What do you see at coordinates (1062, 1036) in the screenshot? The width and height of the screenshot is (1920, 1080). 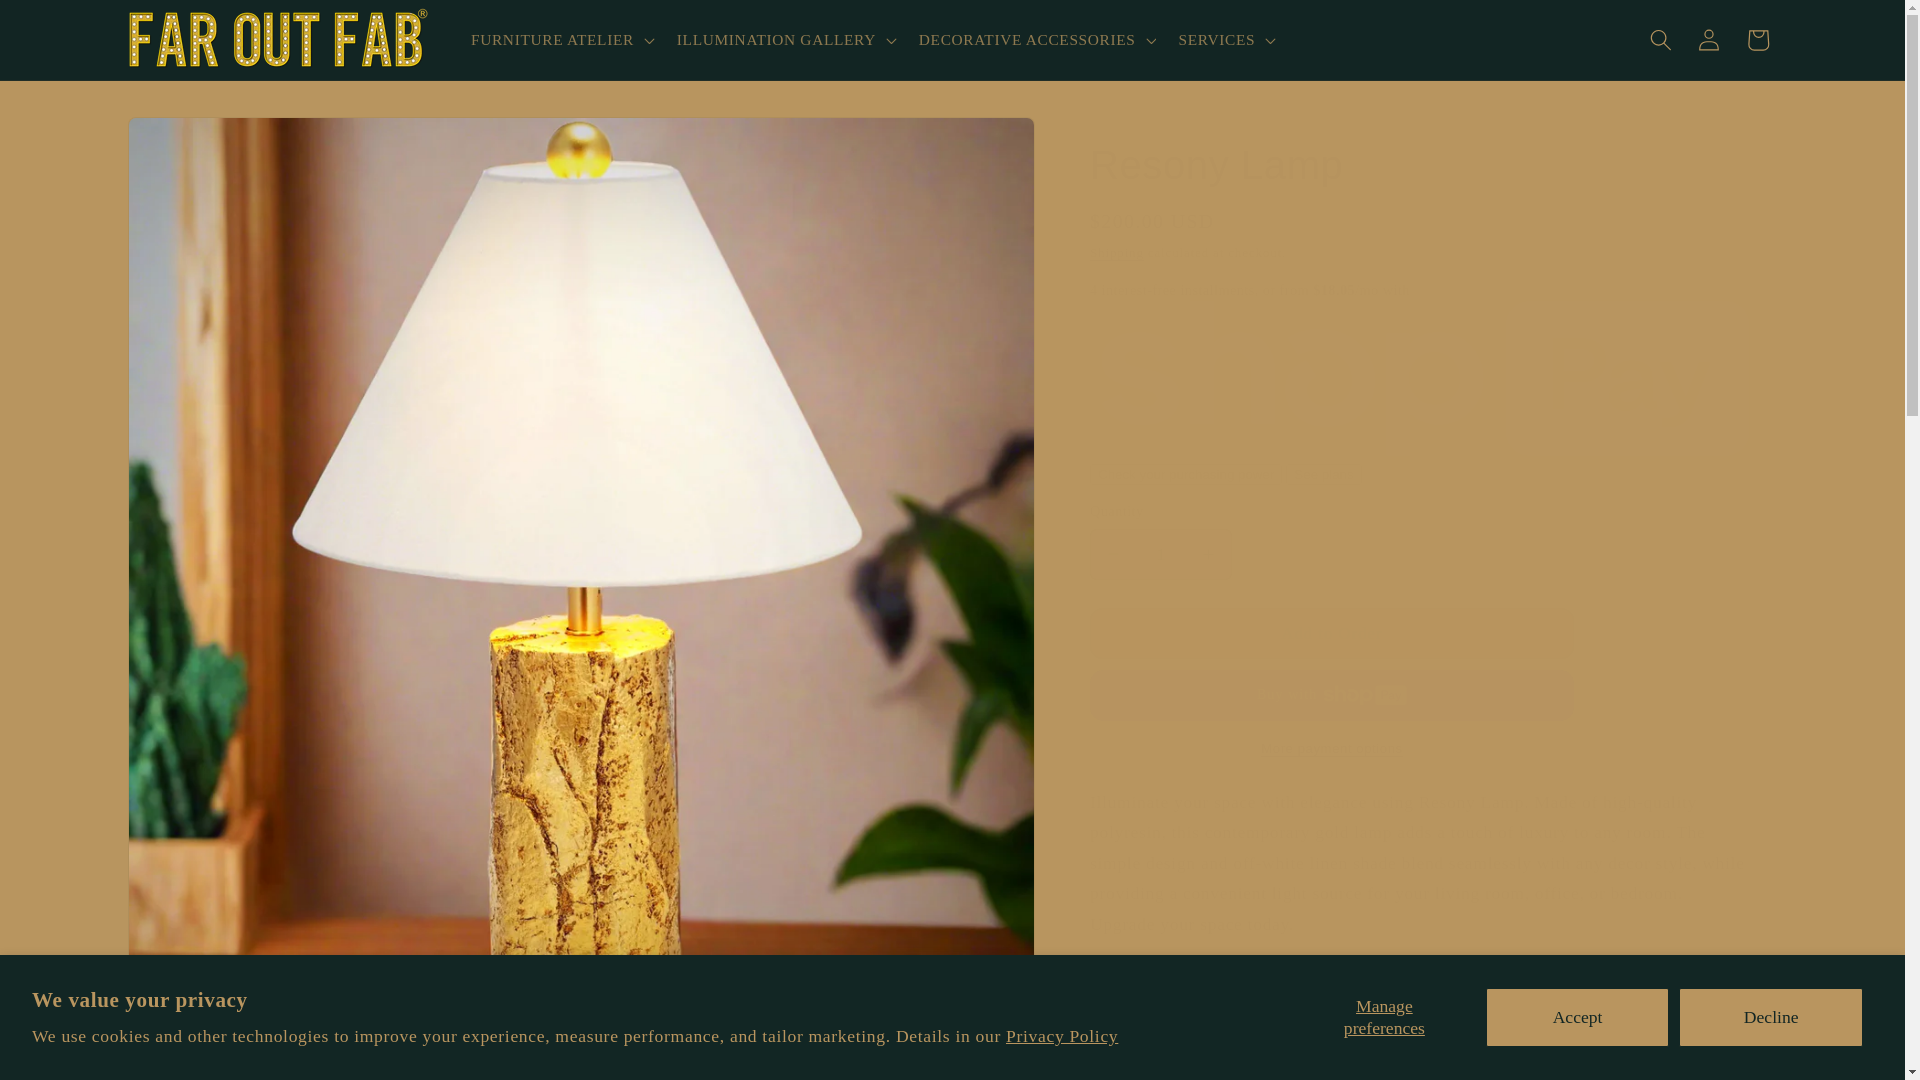 I see `Privacy Policy` at bounding box center [1062, 1036].